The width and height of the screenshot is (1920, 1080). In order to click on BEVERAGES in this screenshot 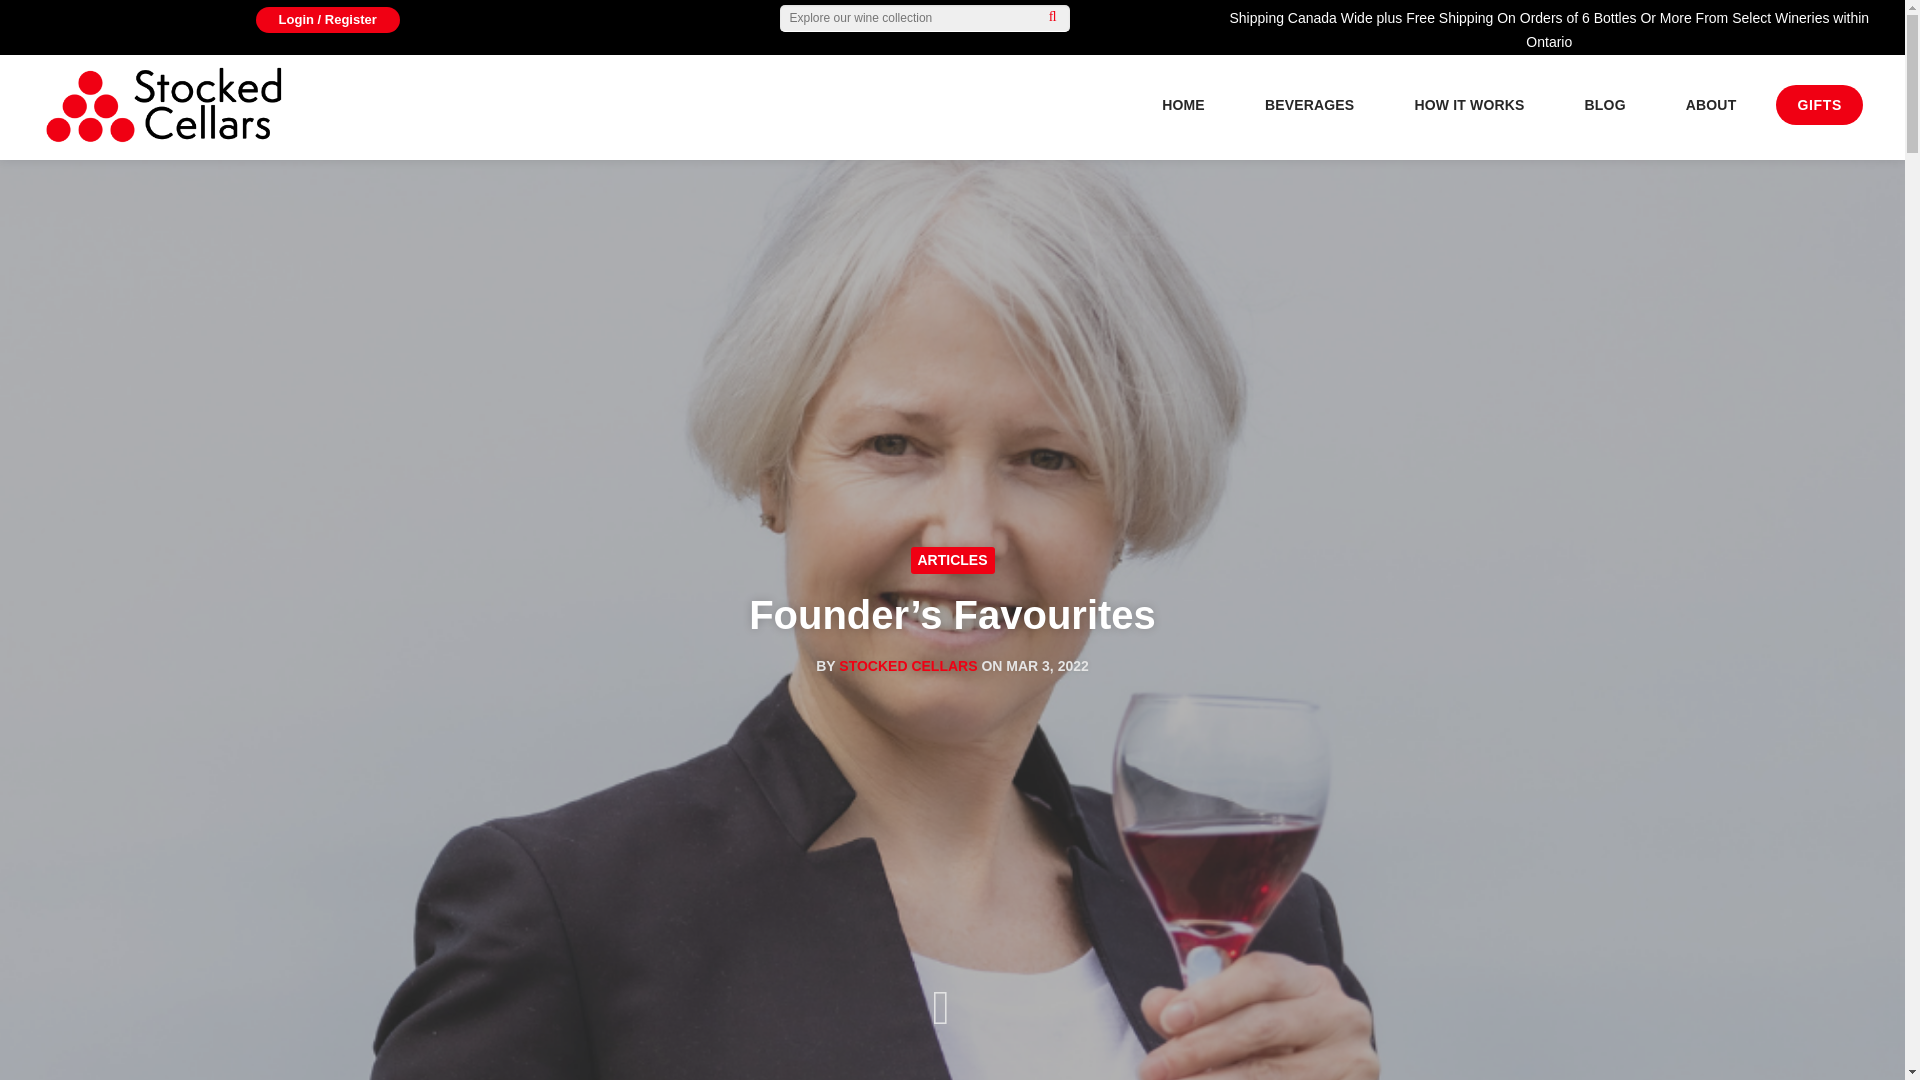, I will do `click(1309, 105)`.